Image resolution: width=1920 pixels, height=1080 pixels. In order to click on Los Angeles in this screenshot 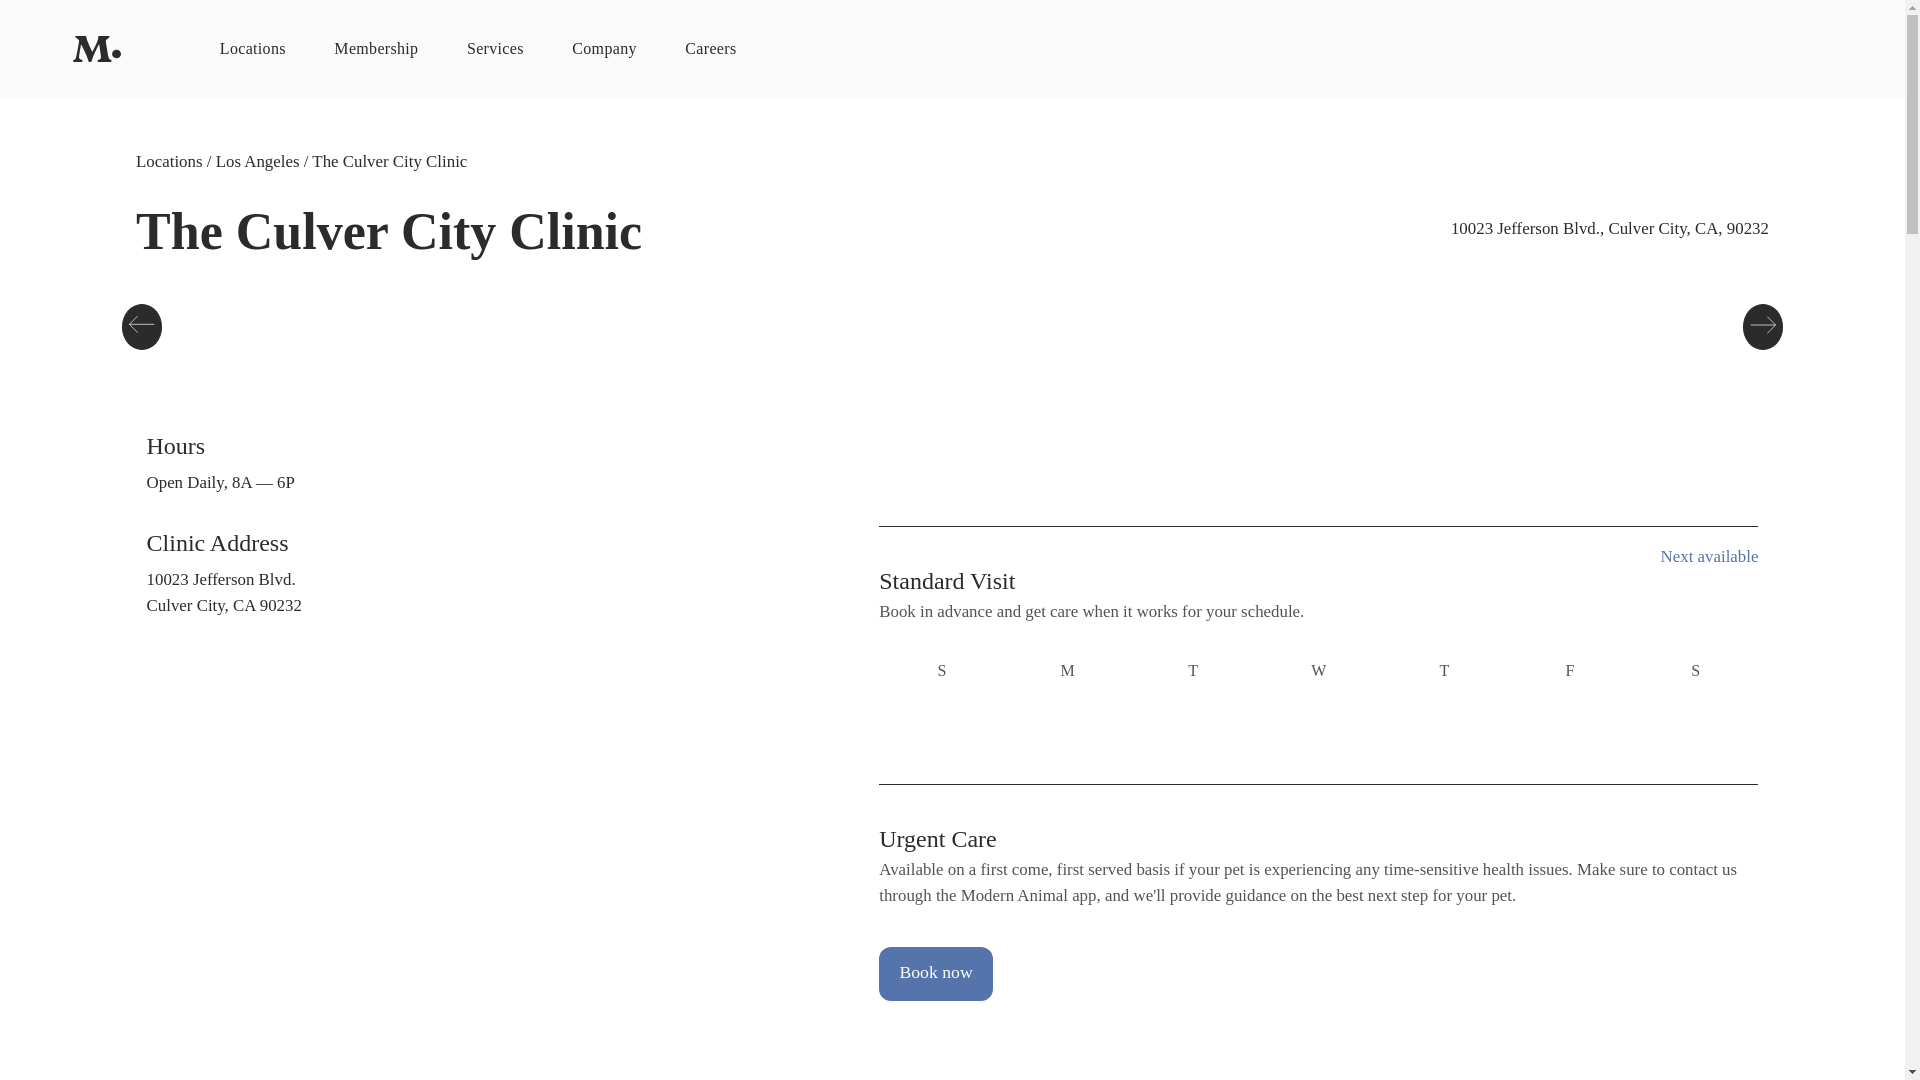, I will do `click(257, 162)`.